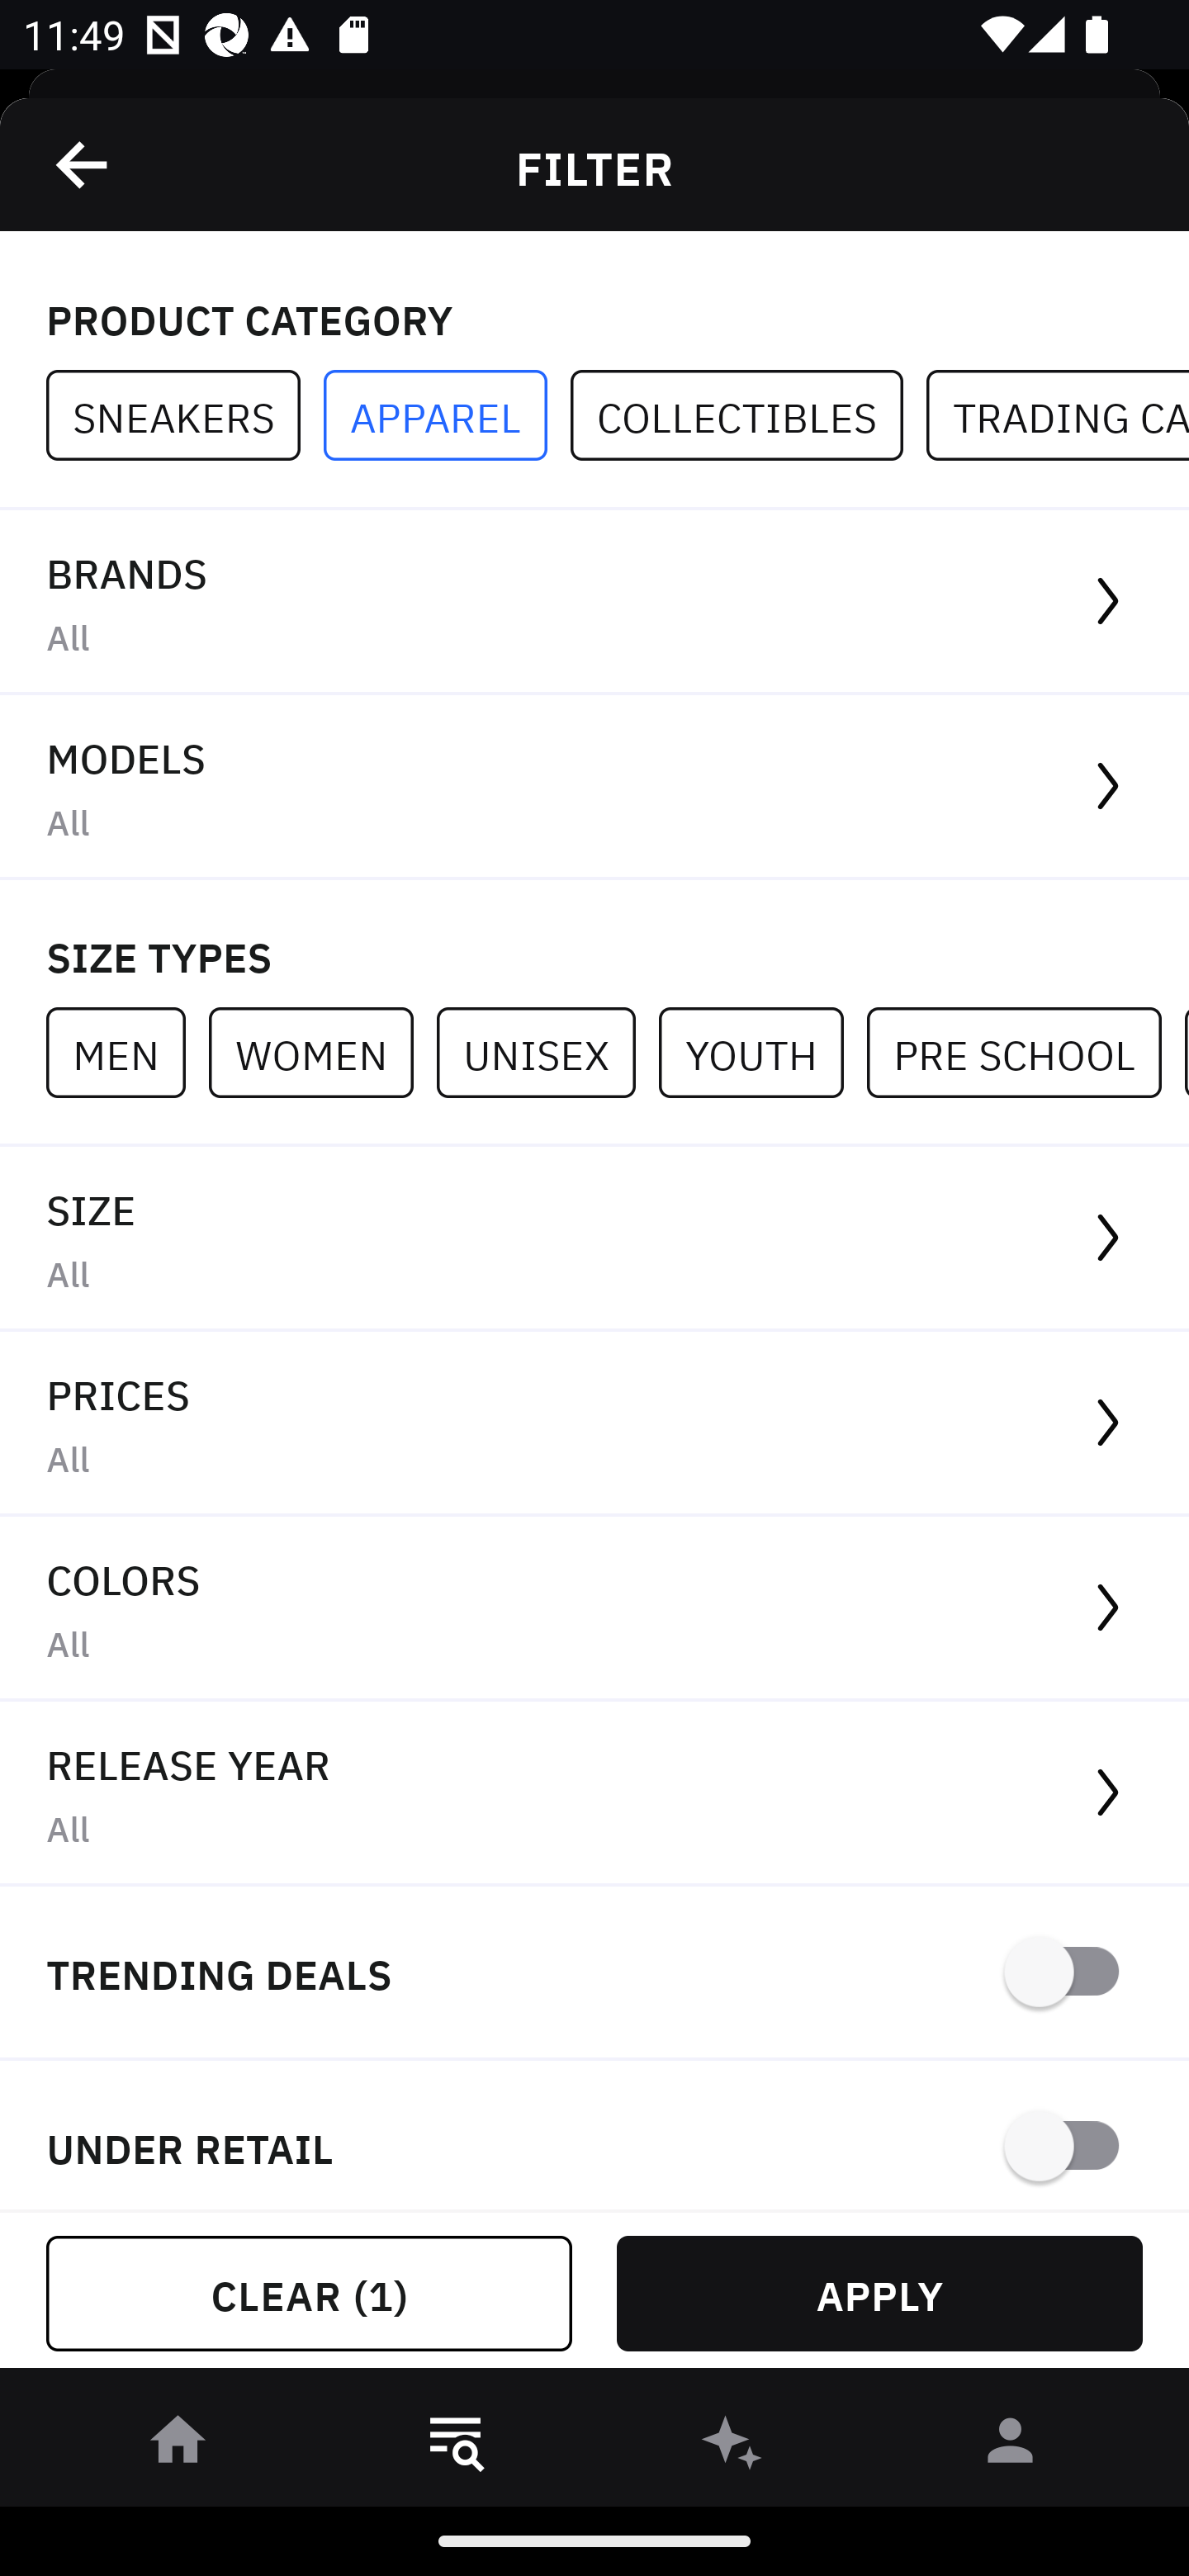 The height and width of the screenshot is (2576, 1189). What do you see at coordinates (594, 1973) in the screenshot?
I see `TRENDING DEALS` at bounding box center [594, 1973].